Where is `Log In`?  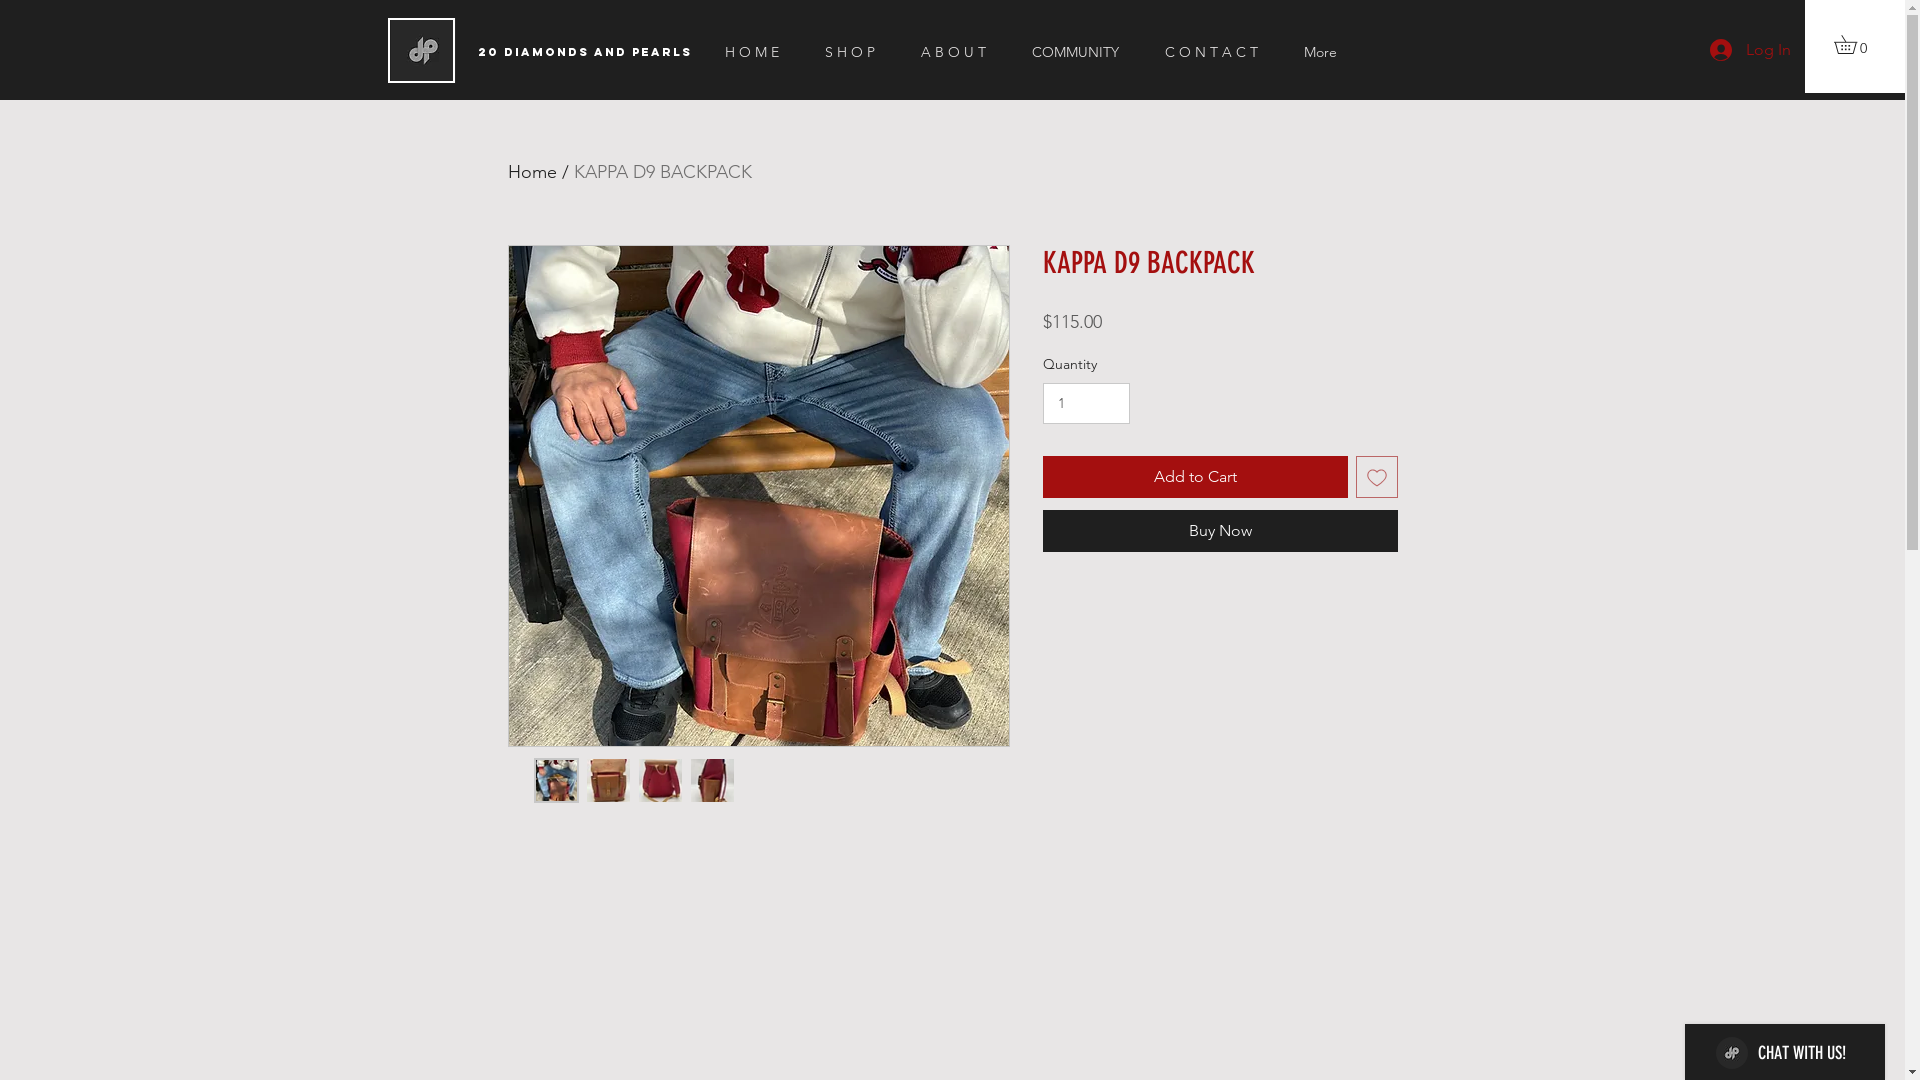 Log In is located at coordinates (1750, 50).